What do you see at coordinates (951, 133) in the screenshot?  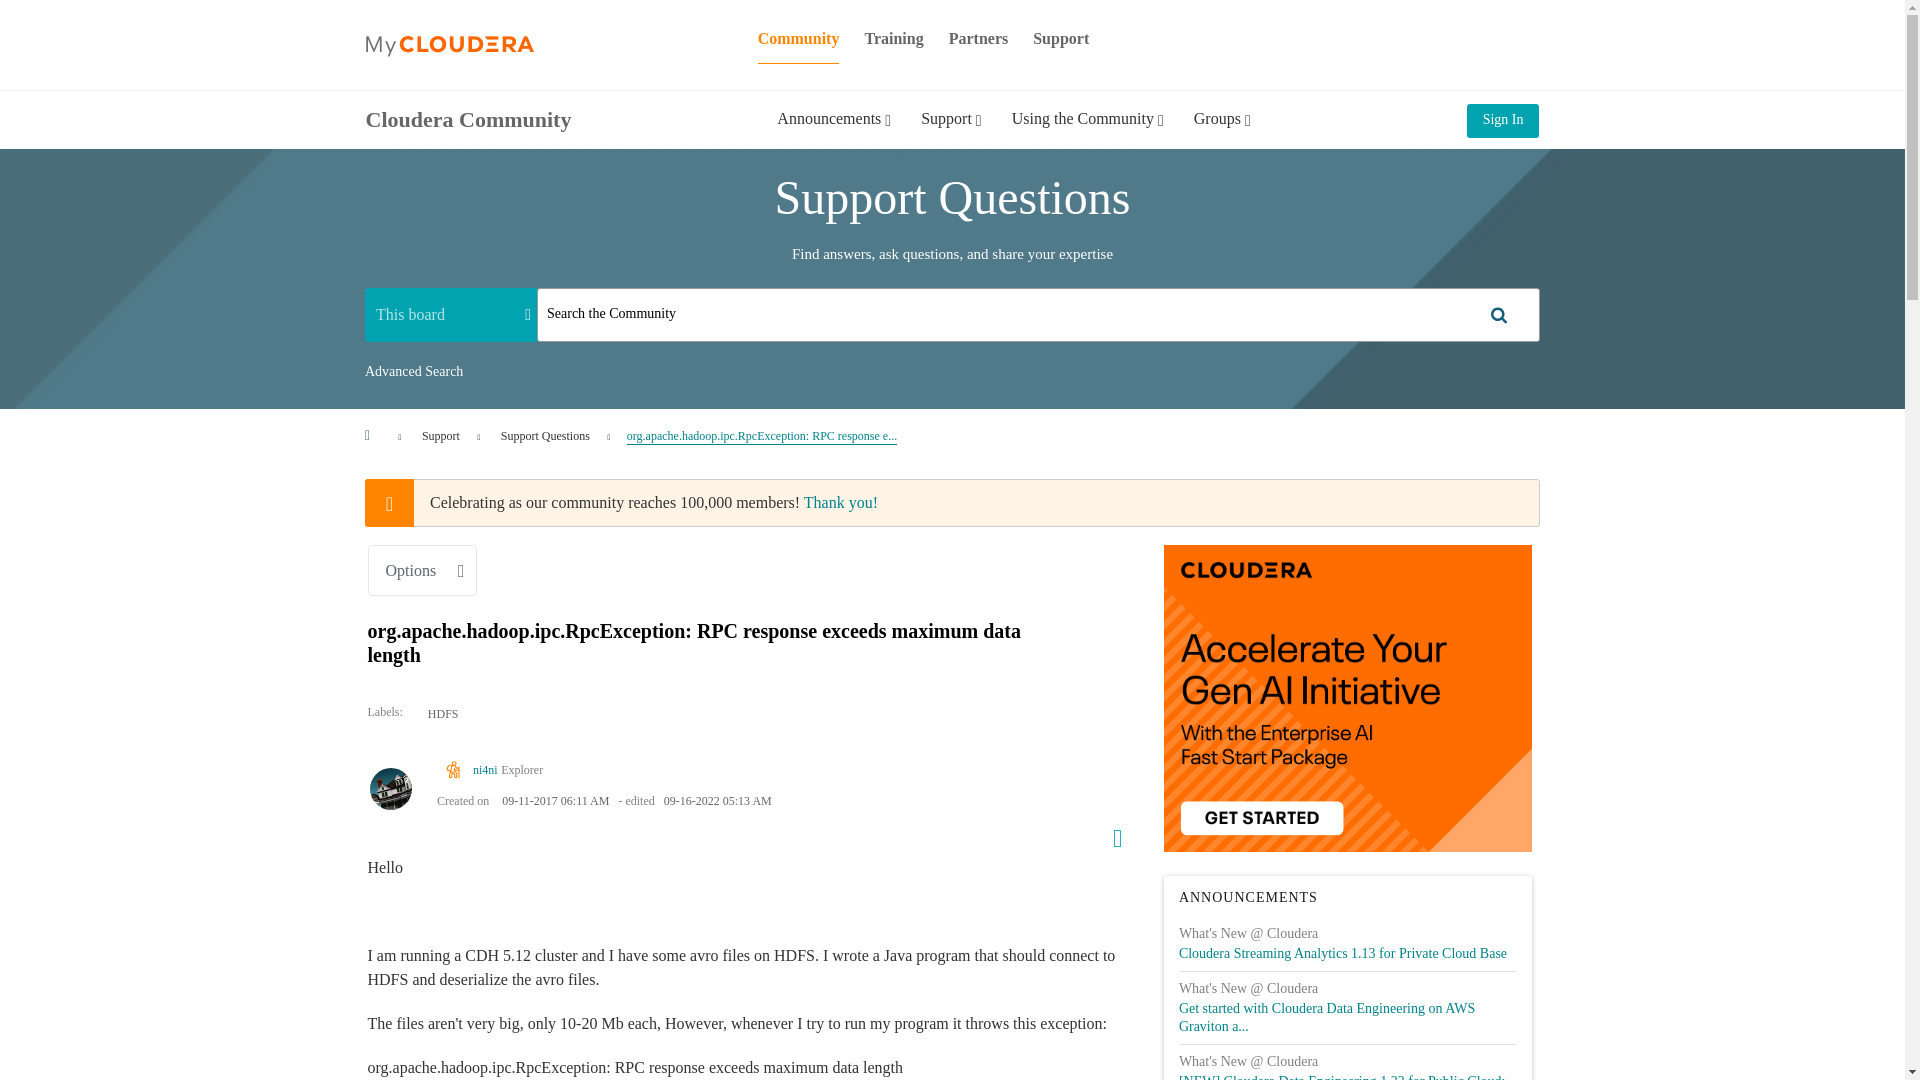 I see `Support` at bounding box center [951, 133].